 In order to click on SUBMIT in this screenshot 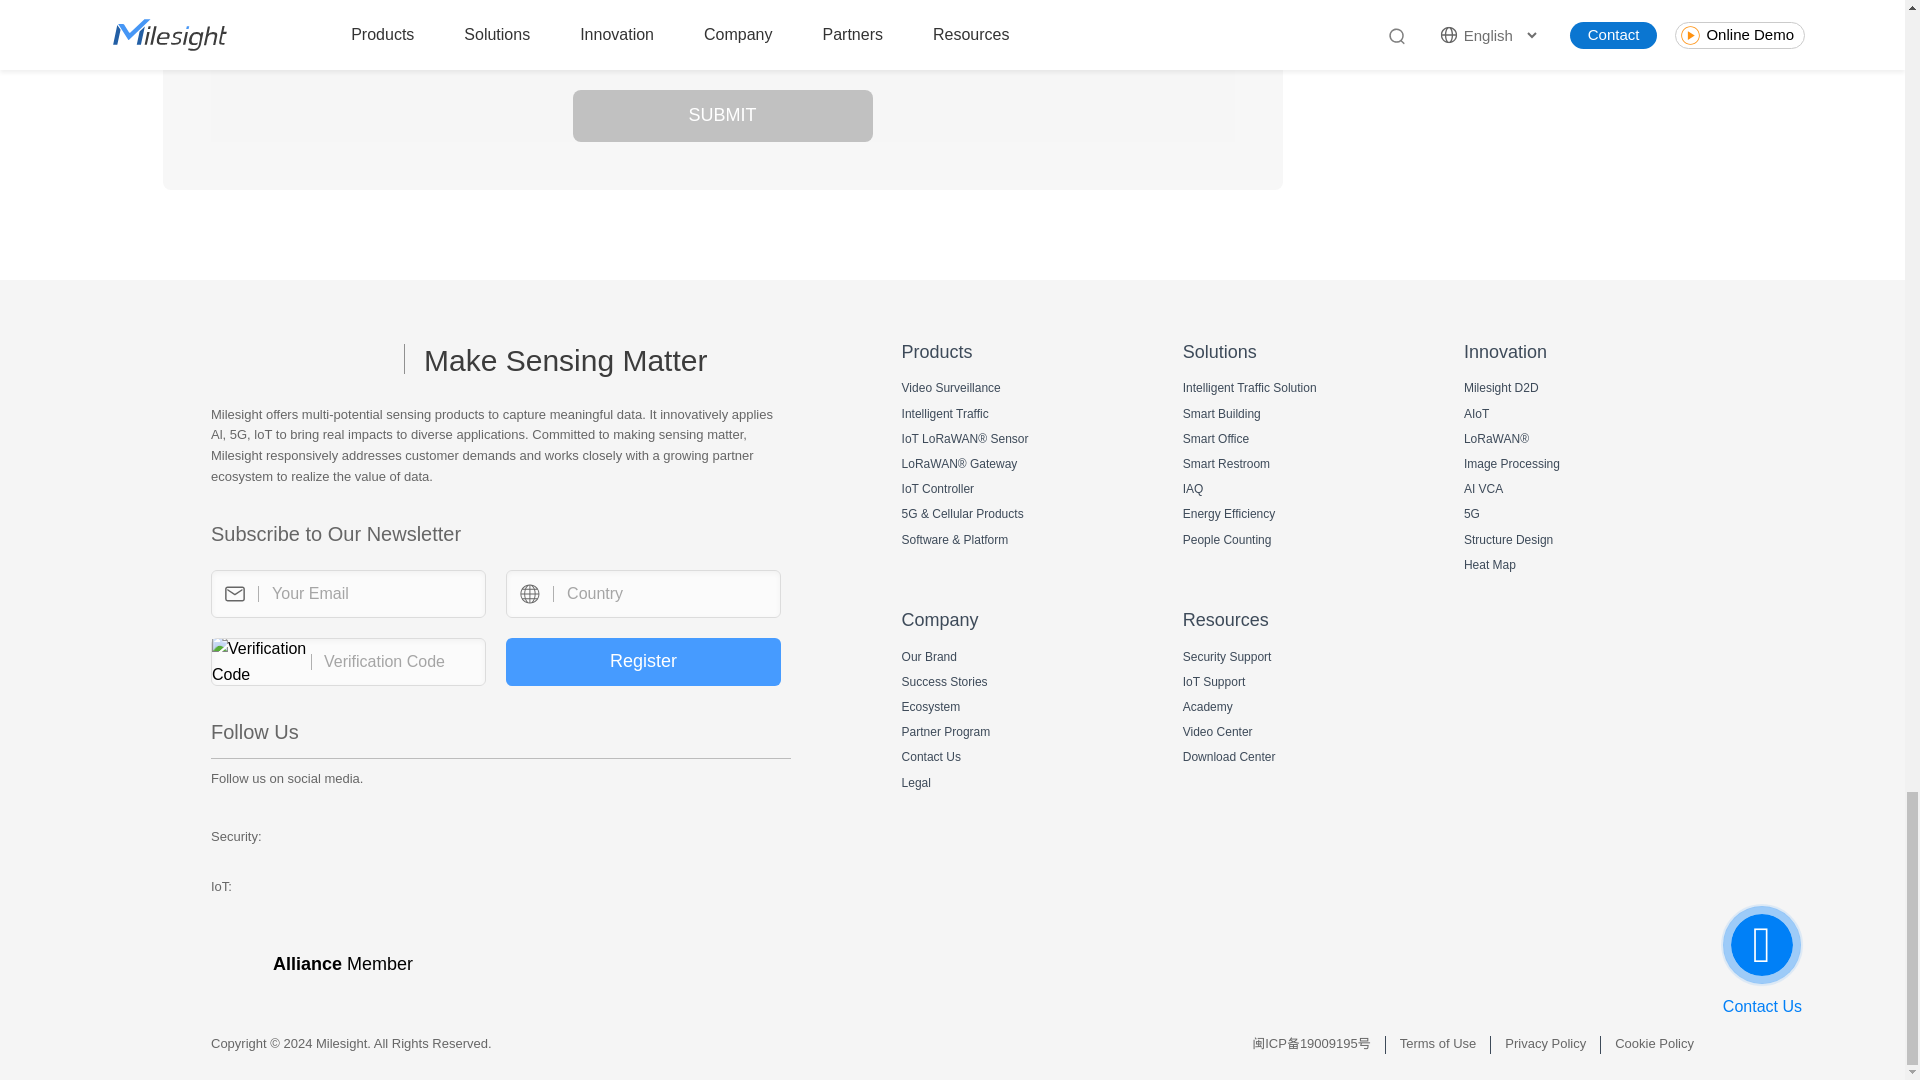, I will do `click(722, 115)`.